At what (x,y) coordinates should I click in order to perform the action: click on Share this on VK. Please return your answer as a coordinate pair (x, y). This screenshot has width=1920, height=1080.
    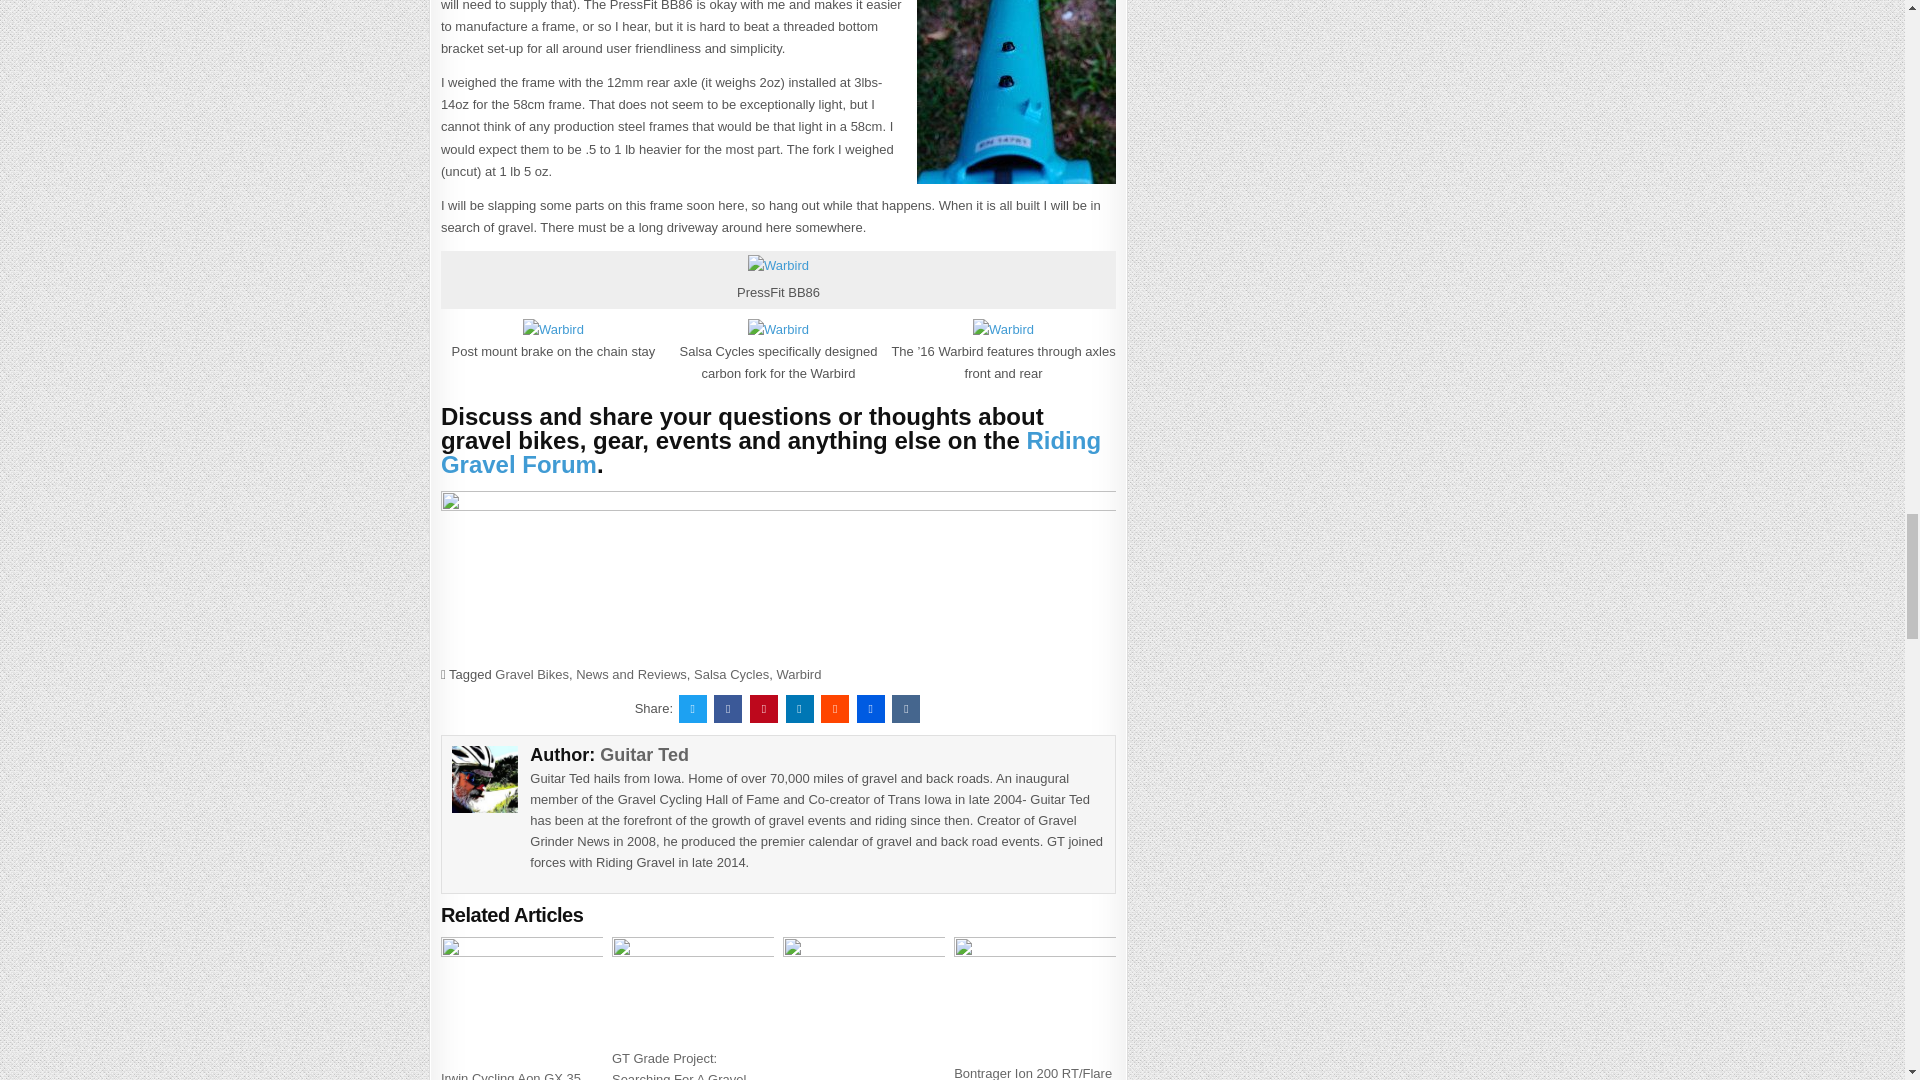
    Looking at the image, I should click on (906, 708).